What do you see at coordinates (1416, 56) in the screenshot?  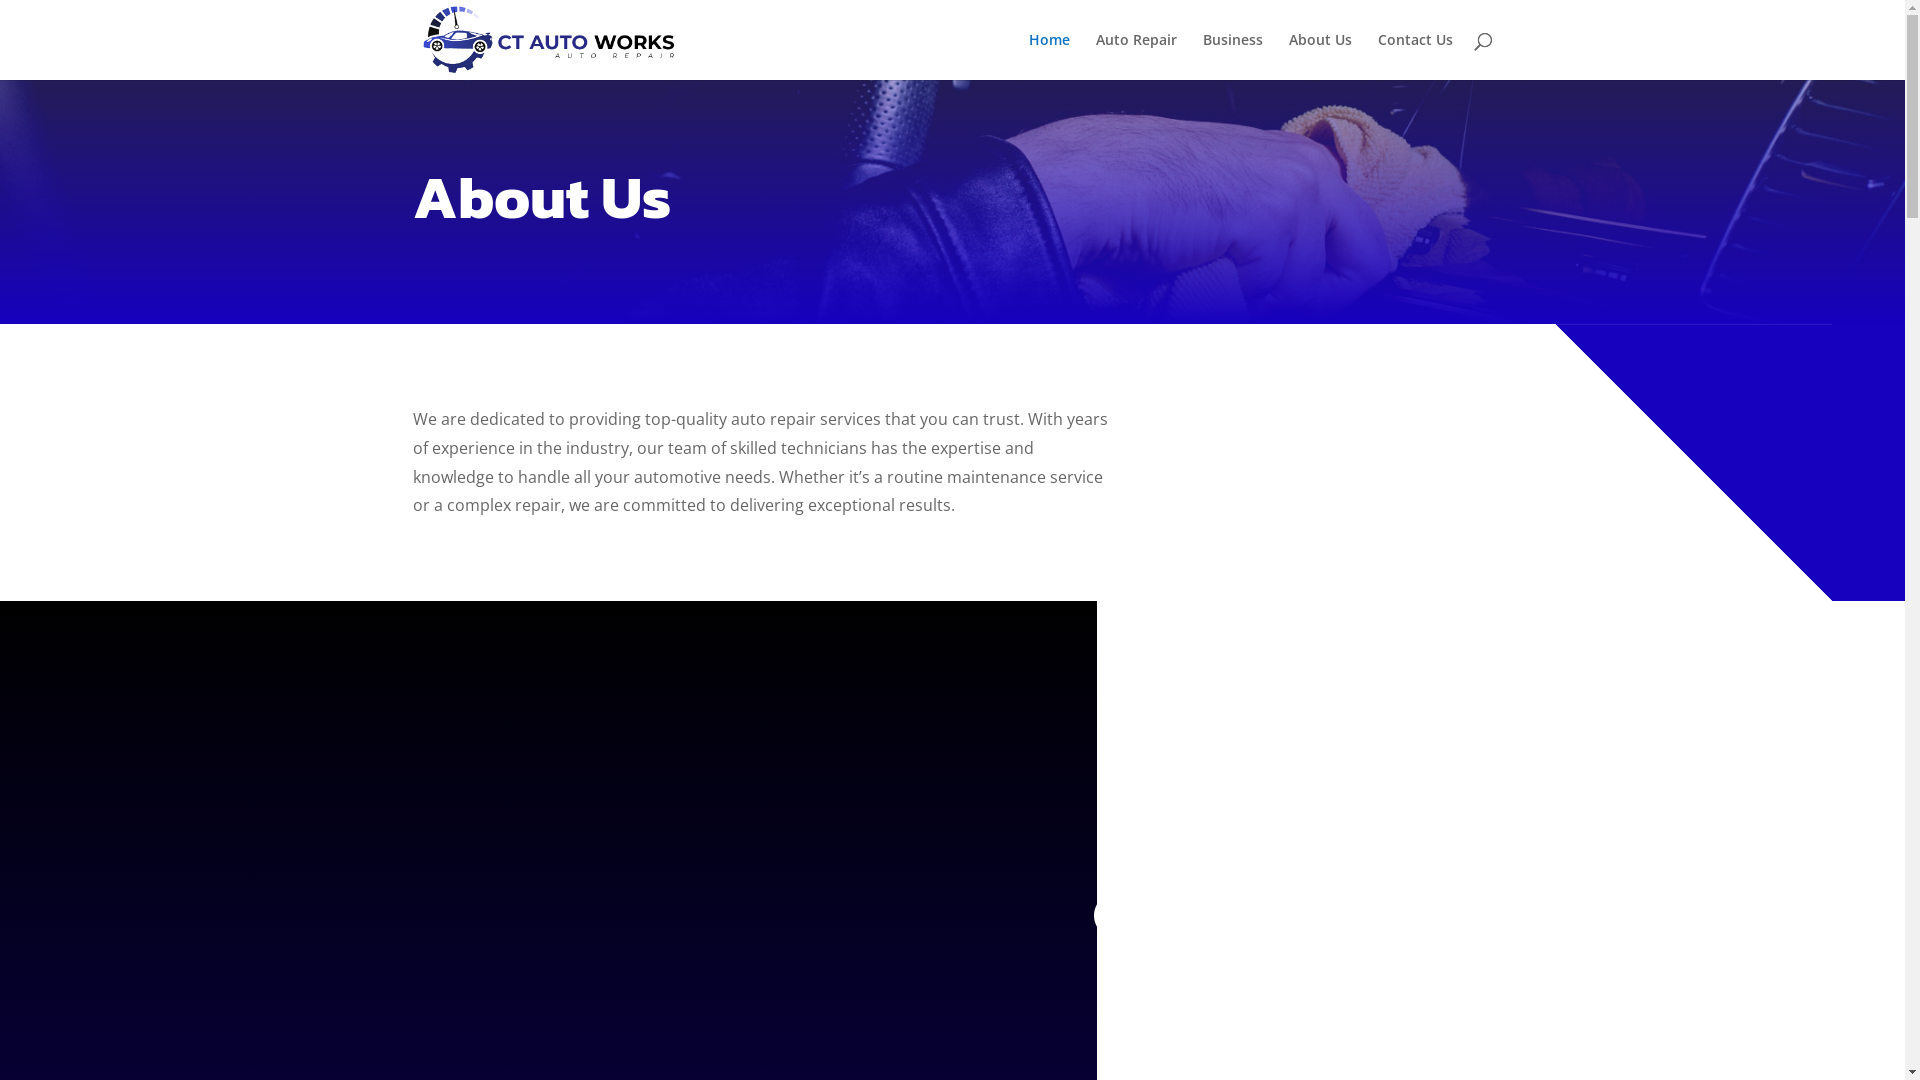 I see `Contact Us` at bounding box center [1416, 56].